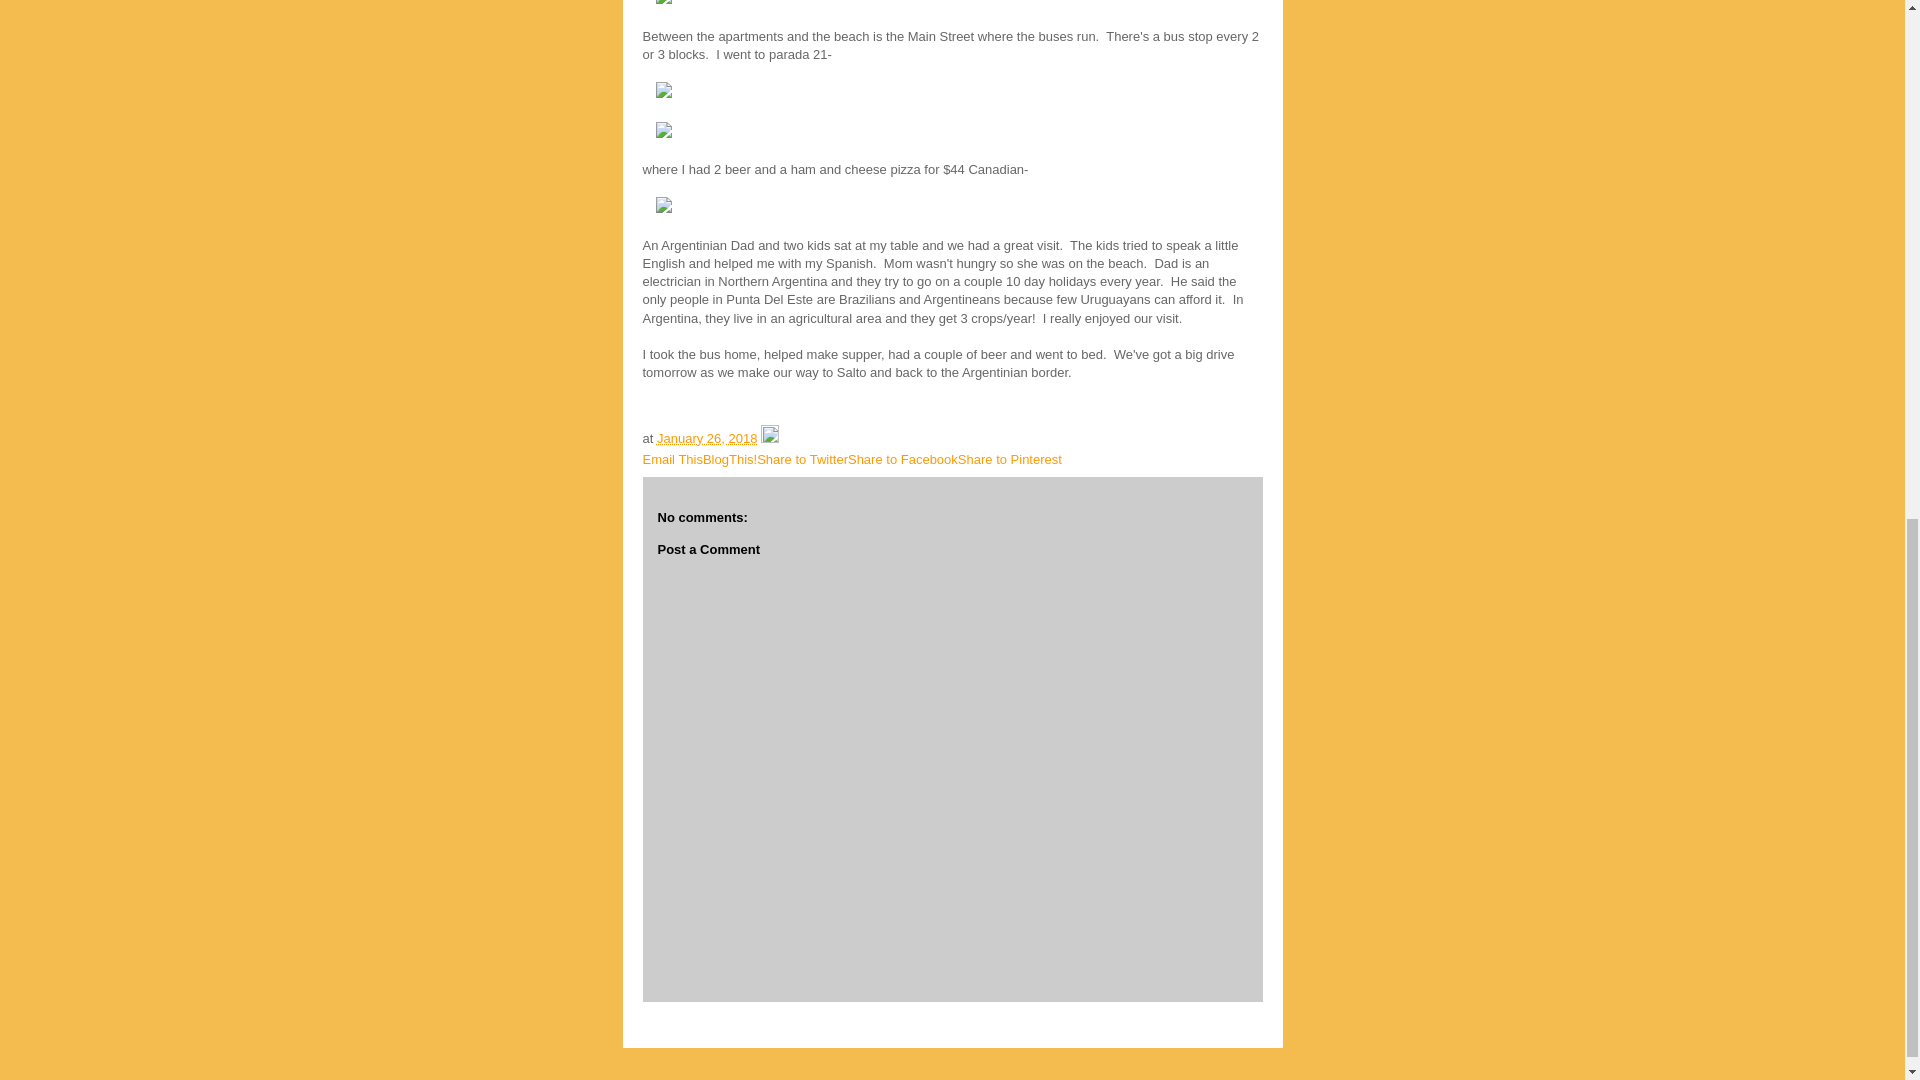  Describe the element at coordinates (706, 438) in the screenshot. I see `permanent link` at that location.